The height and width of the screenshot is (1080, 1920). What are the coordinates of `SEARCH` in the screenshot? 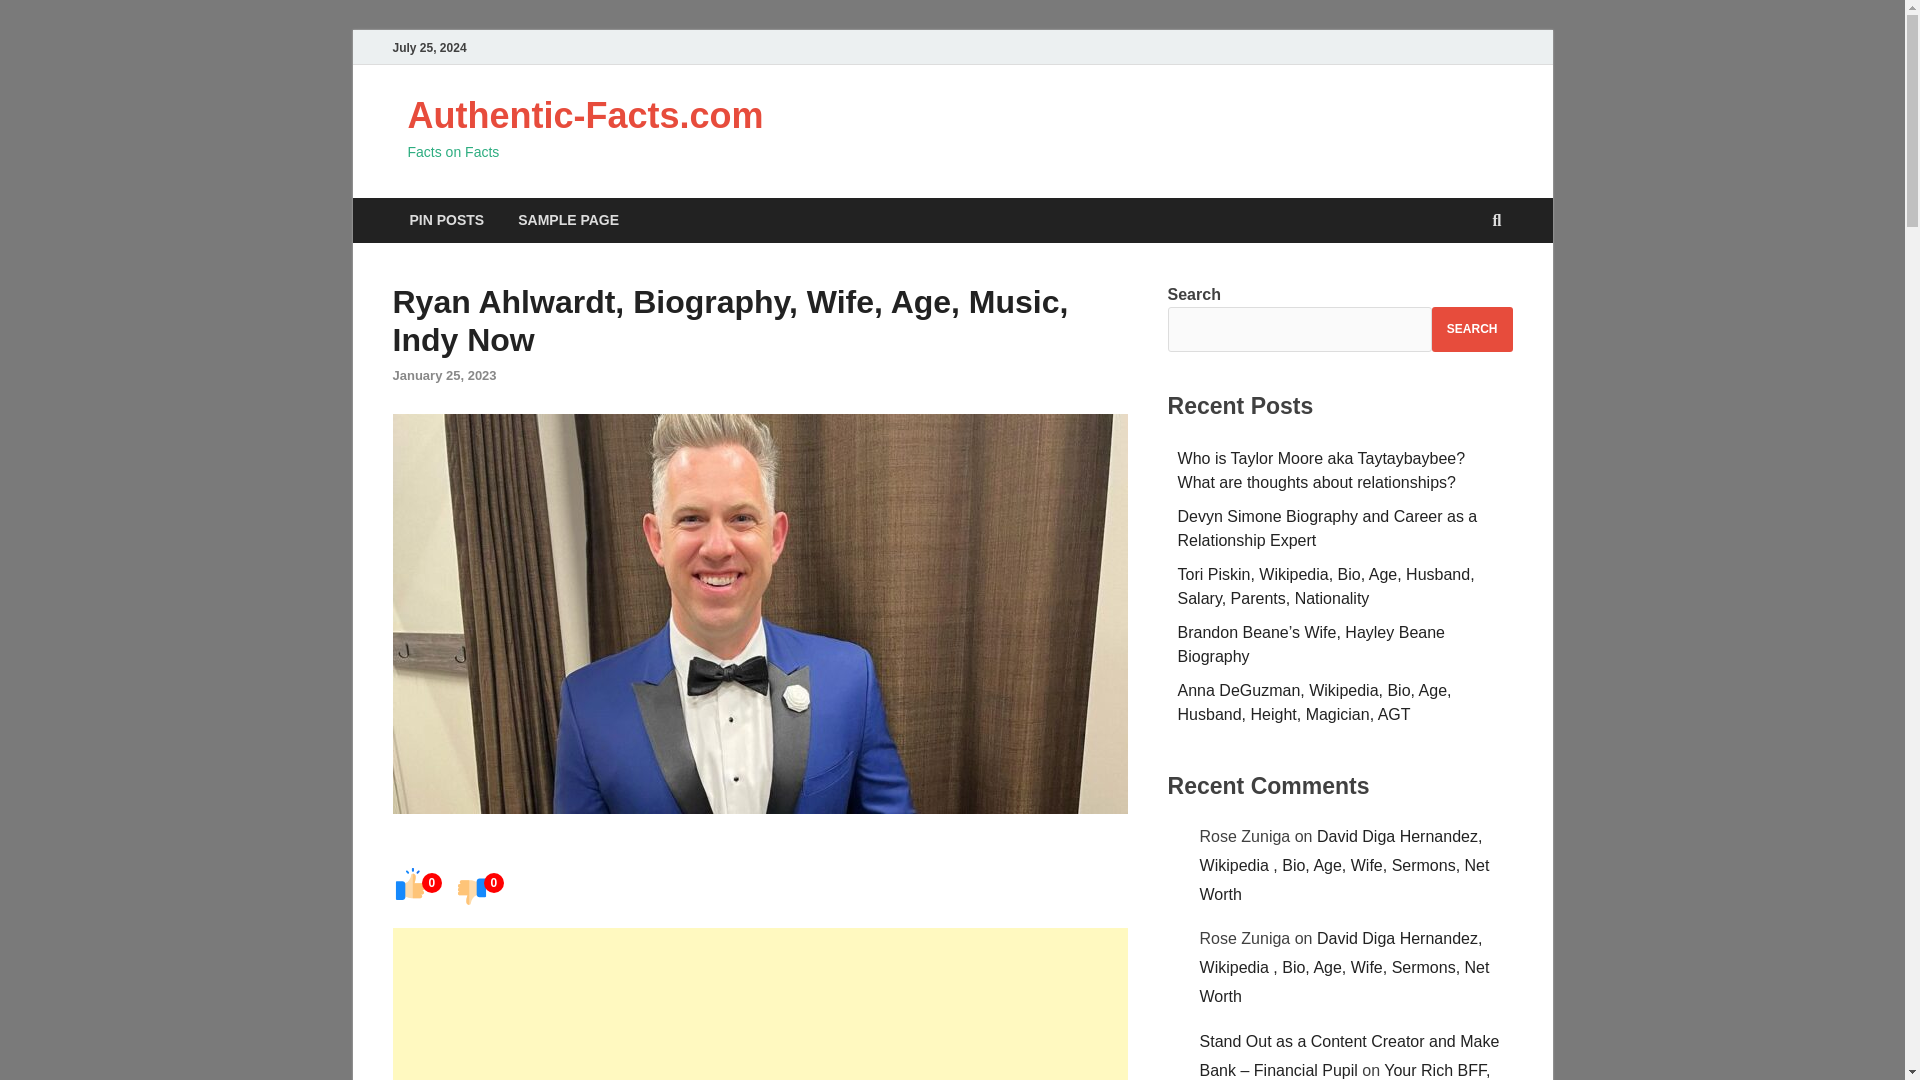 It's located at (1472, 329).